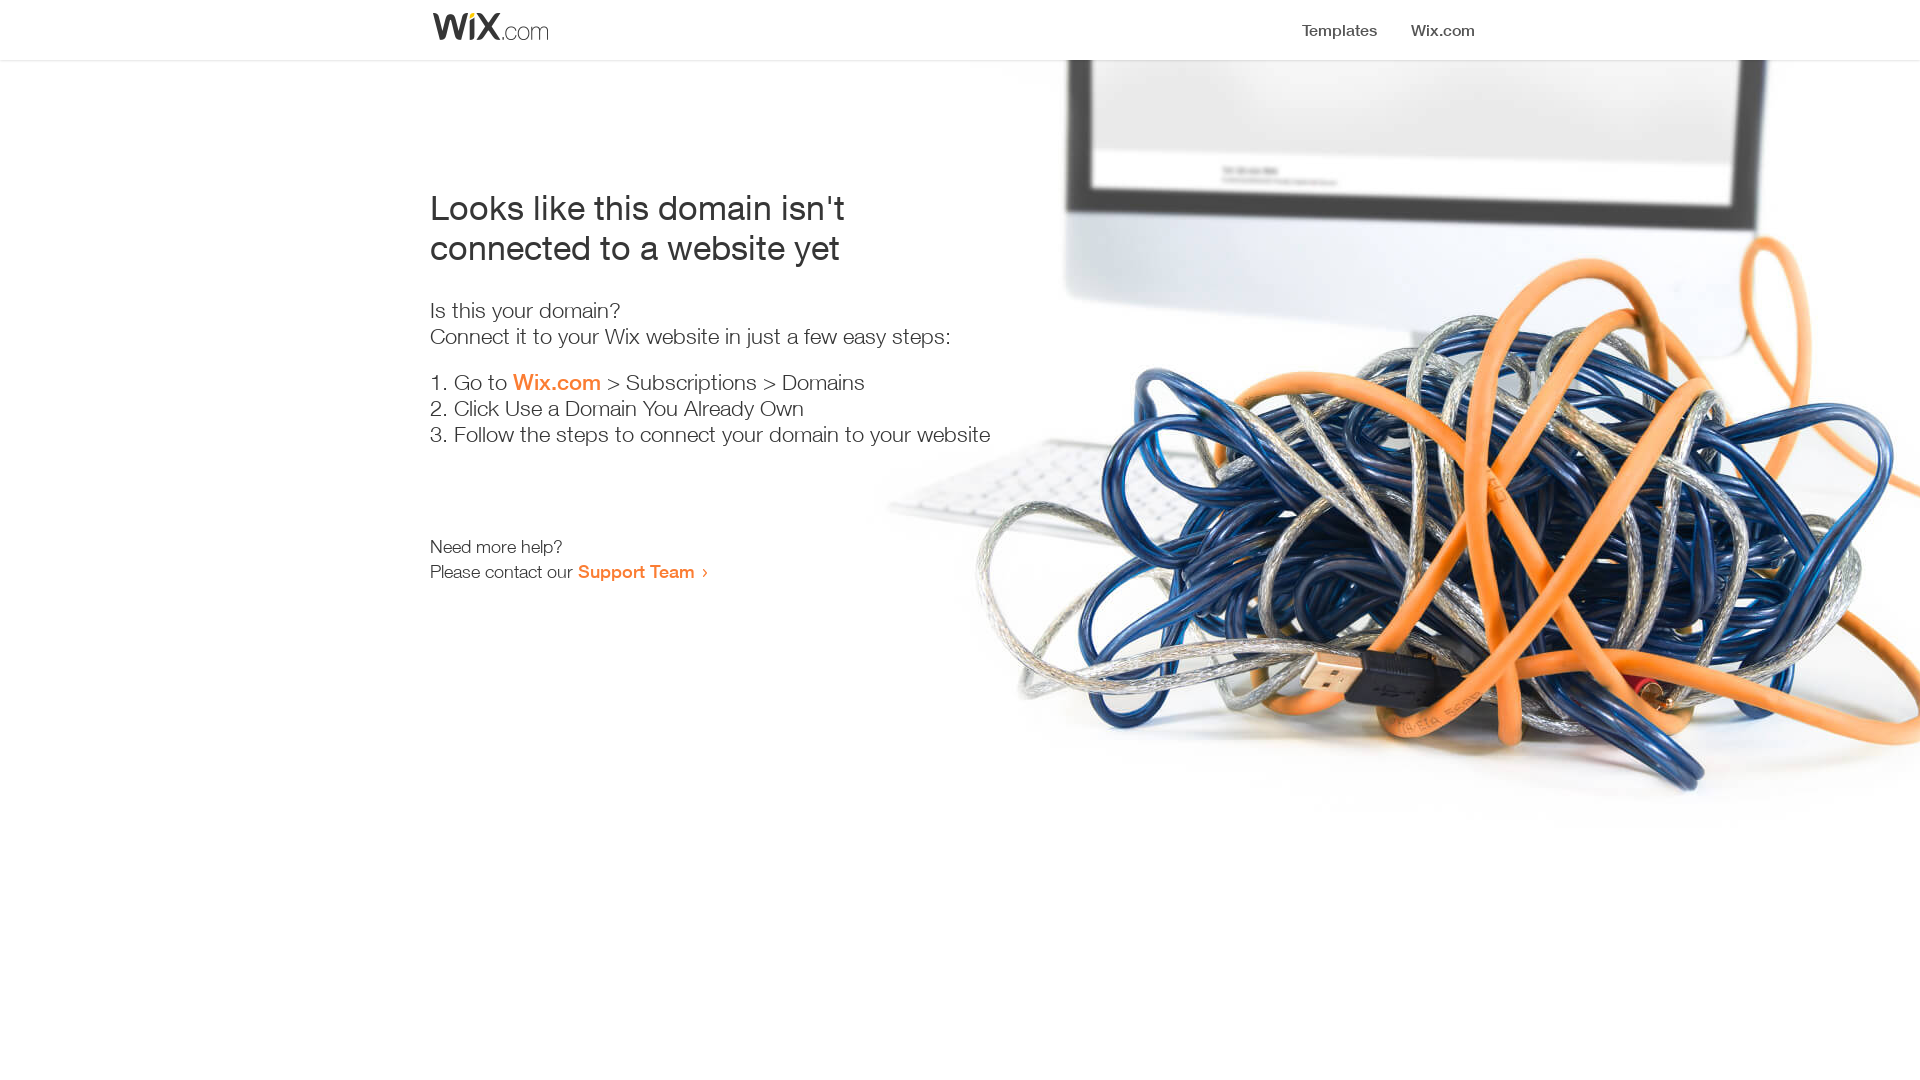  I want to click on Wix.com, so click(557, 382).